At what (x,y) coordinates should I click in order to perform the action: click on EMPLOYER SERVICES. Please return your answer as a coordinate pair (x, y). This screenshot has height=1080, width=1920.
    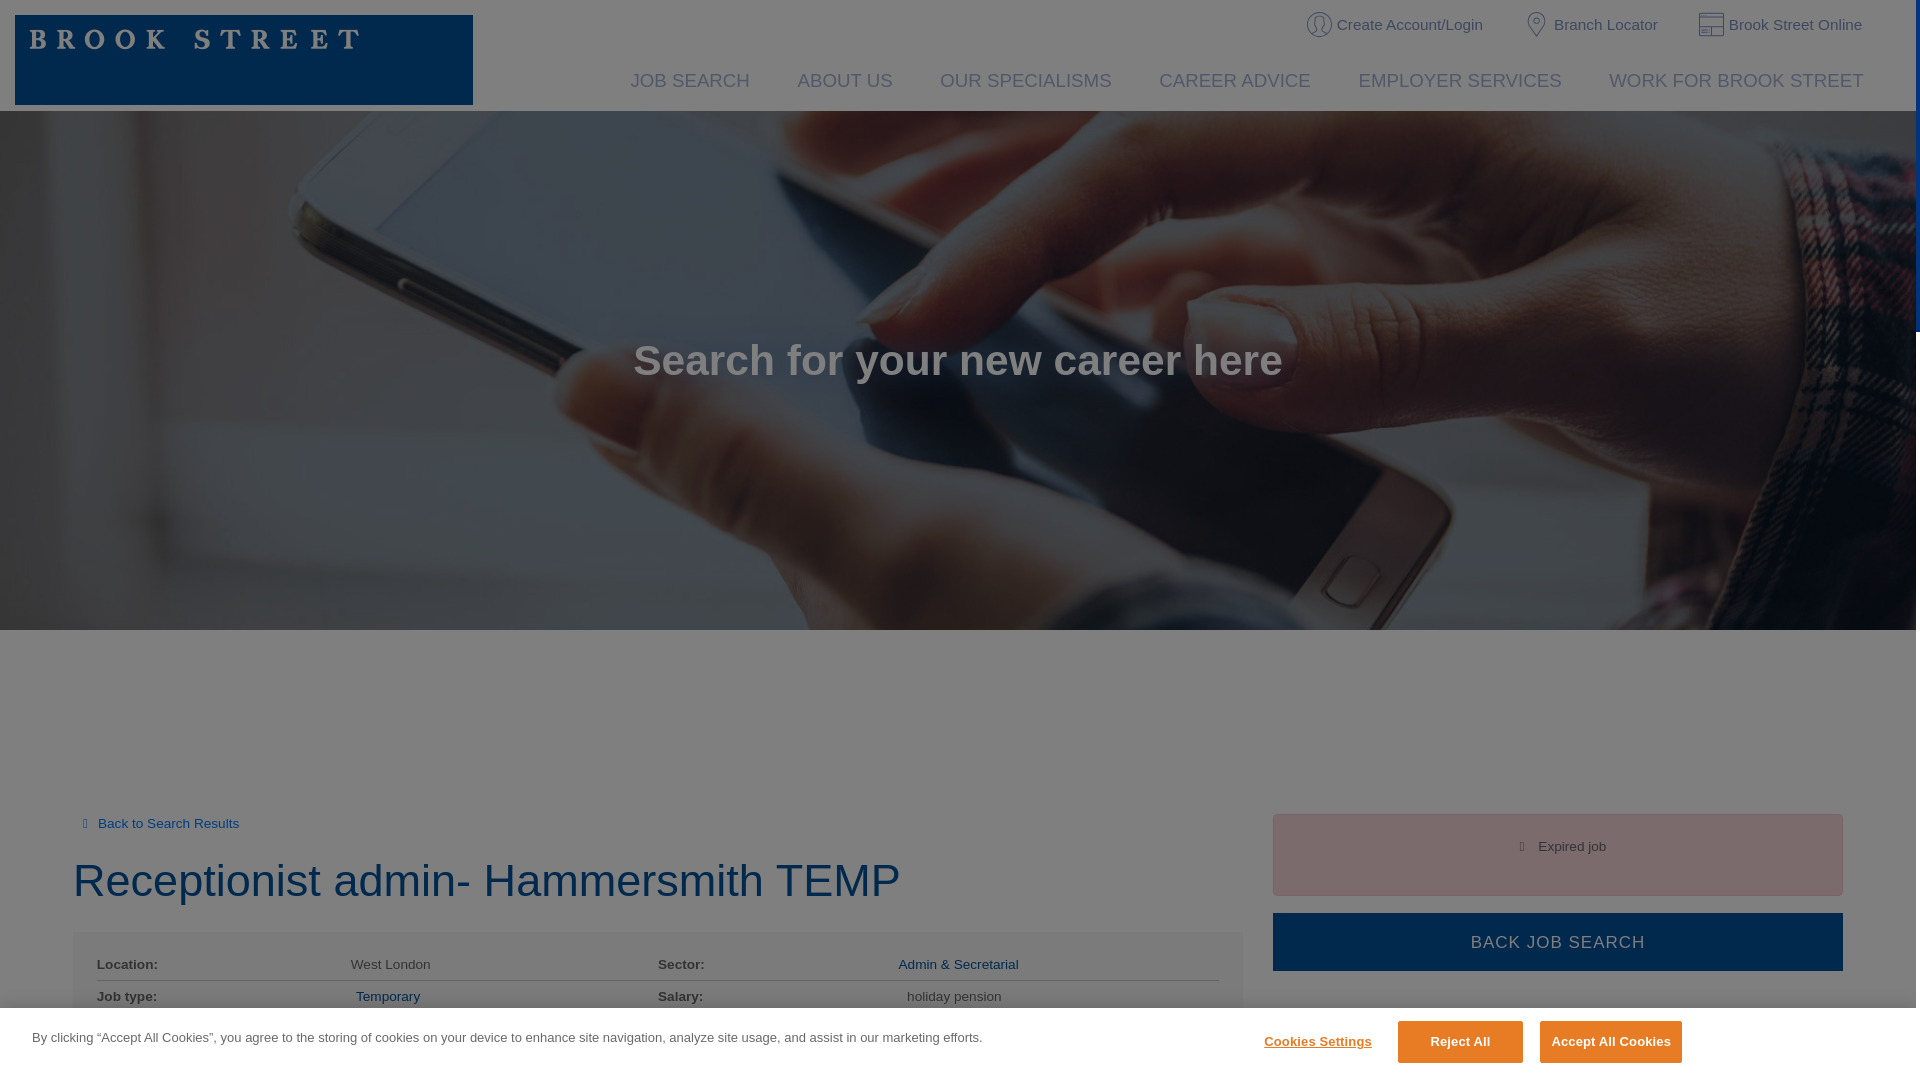
    Looking at the image, I should click on (1460, 83).